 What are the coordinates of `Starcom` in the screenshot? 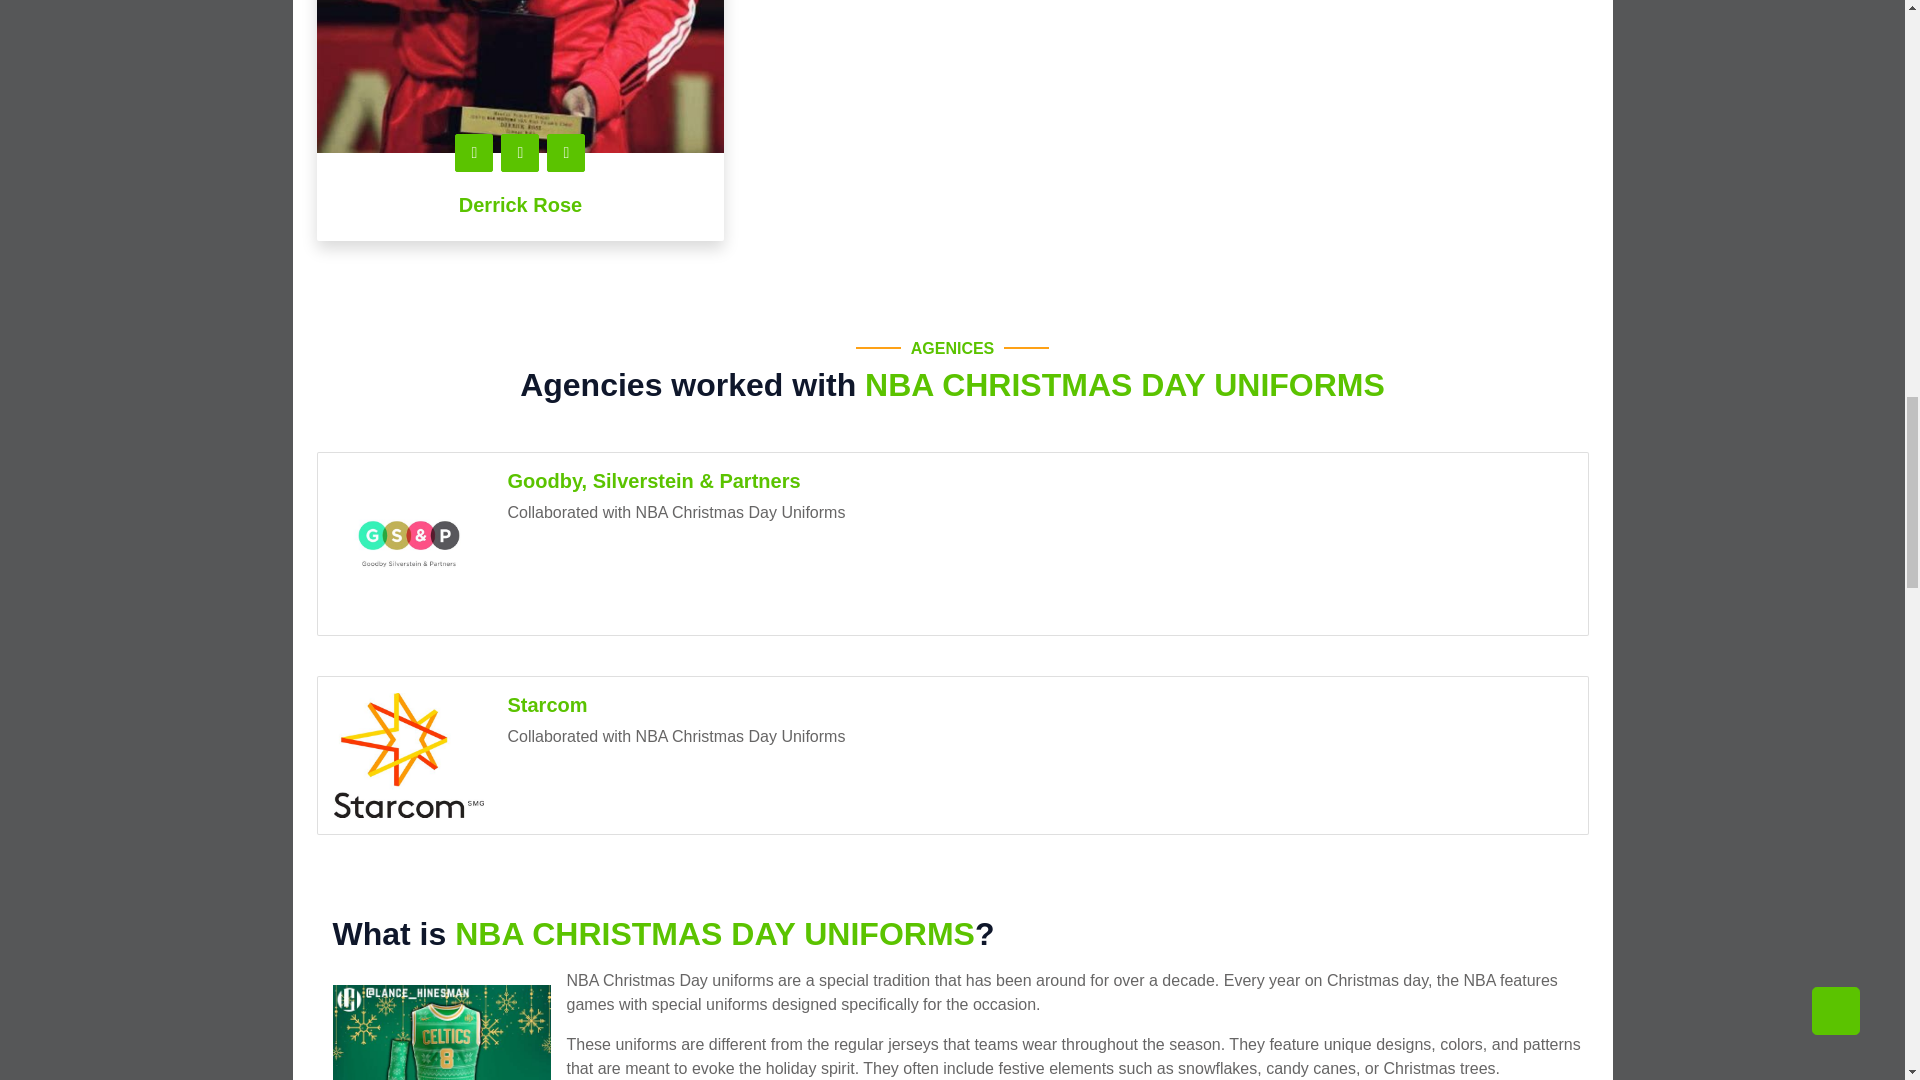 It's located at (408, 755).